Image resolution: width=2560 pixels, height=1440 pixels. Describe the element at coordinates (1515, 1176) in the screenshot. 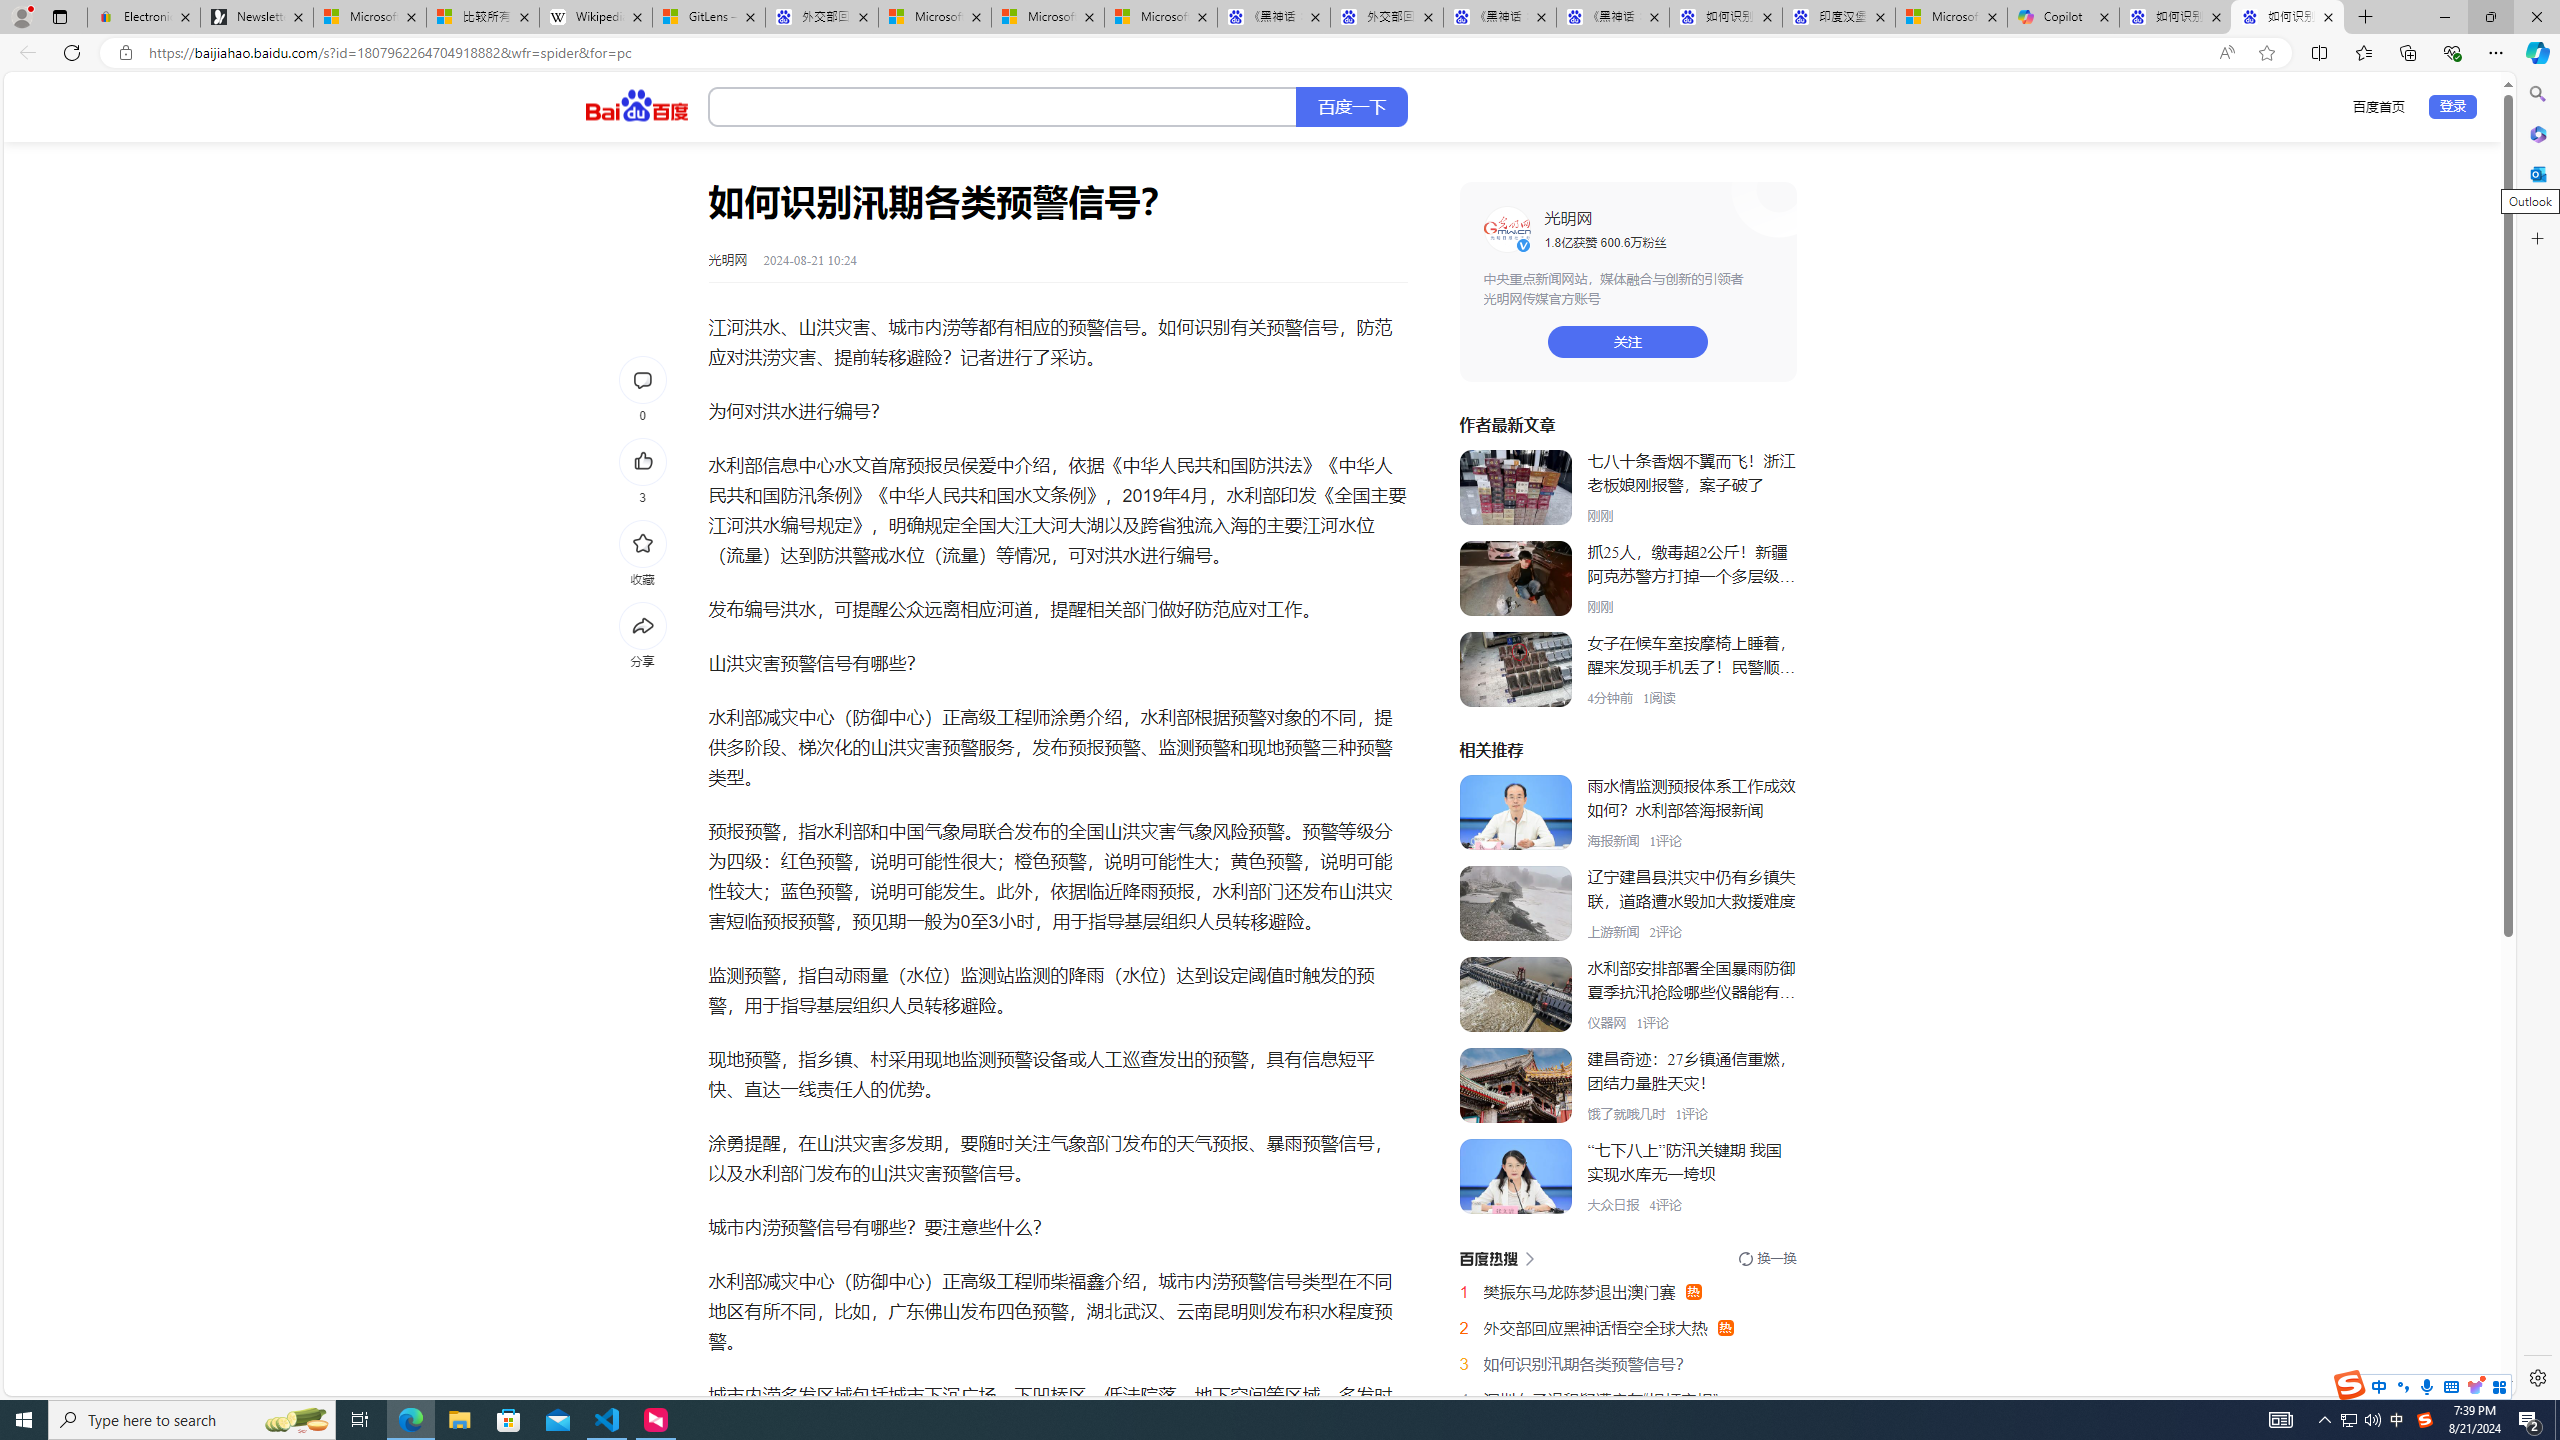

I see `Class: XDq7y` at that location.